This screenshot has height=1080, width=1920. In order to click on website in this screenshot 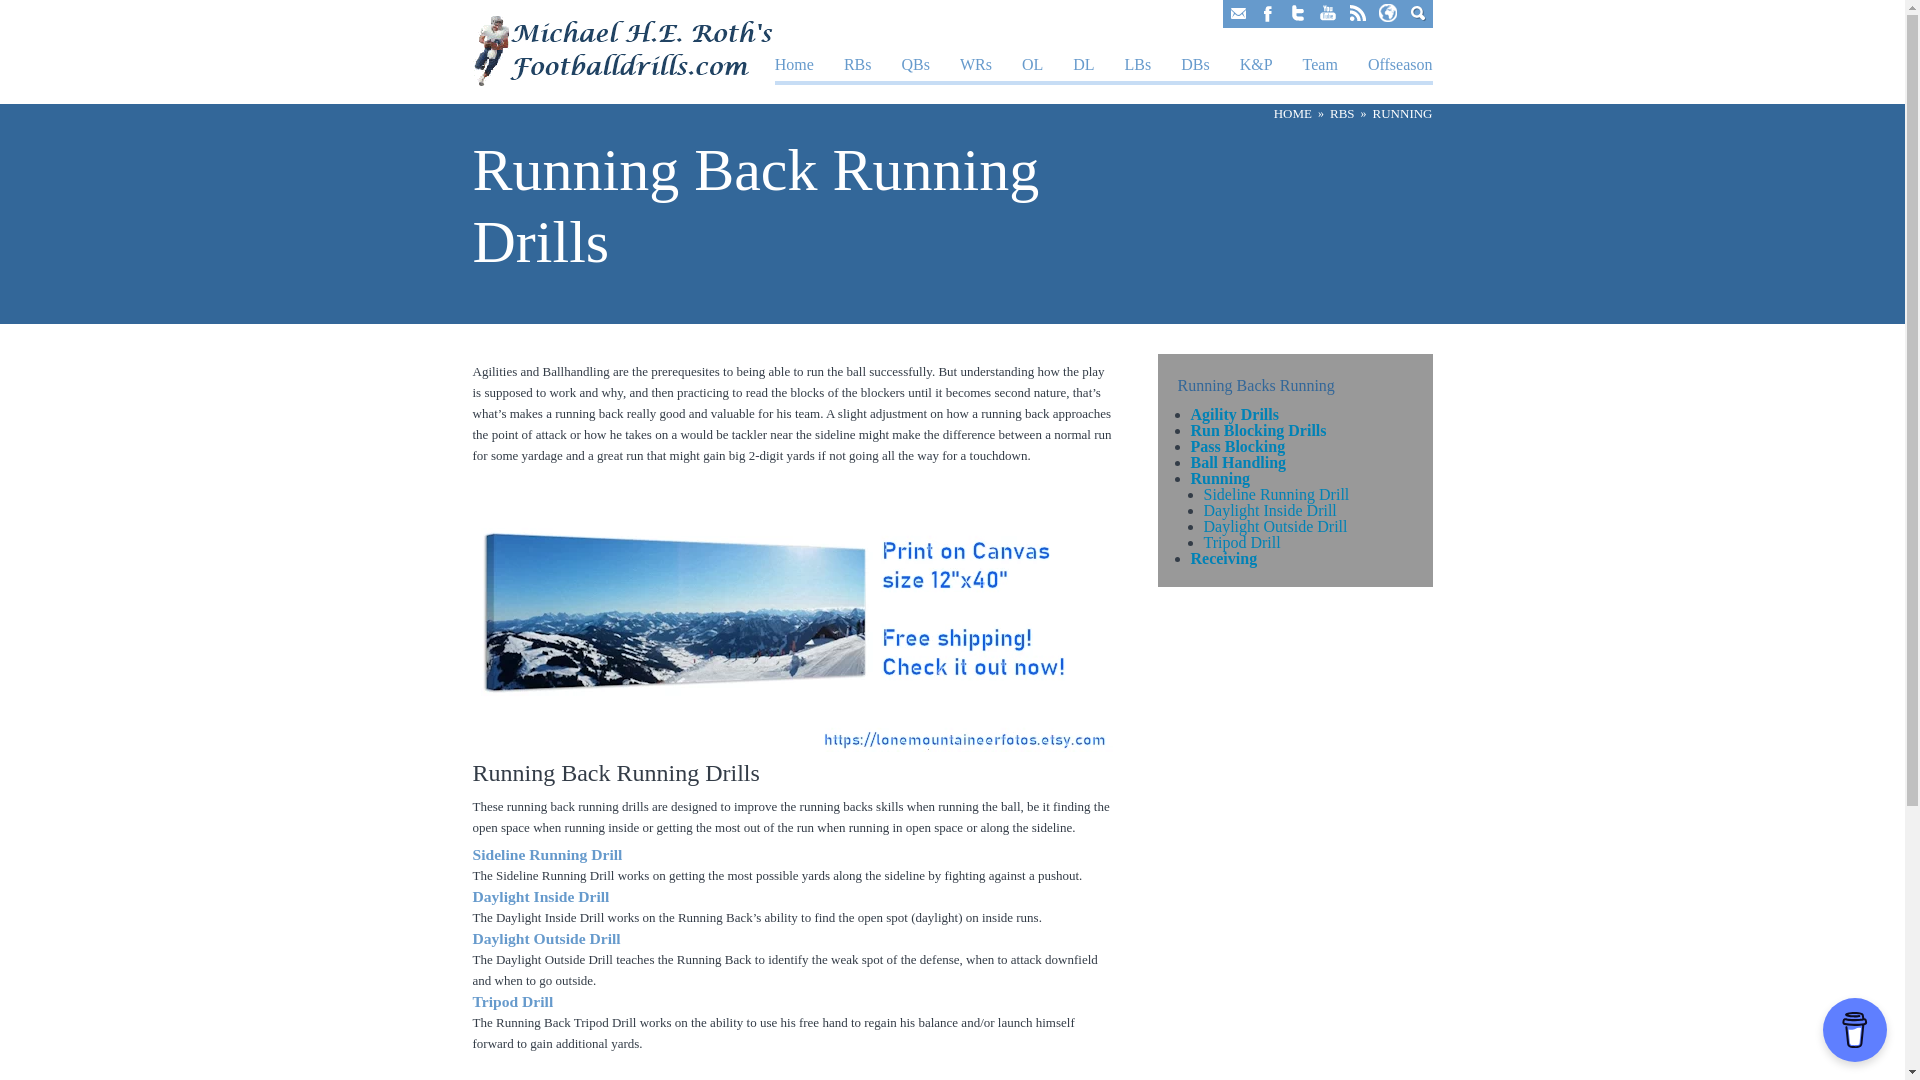, I will do `click(1386, 14)`.